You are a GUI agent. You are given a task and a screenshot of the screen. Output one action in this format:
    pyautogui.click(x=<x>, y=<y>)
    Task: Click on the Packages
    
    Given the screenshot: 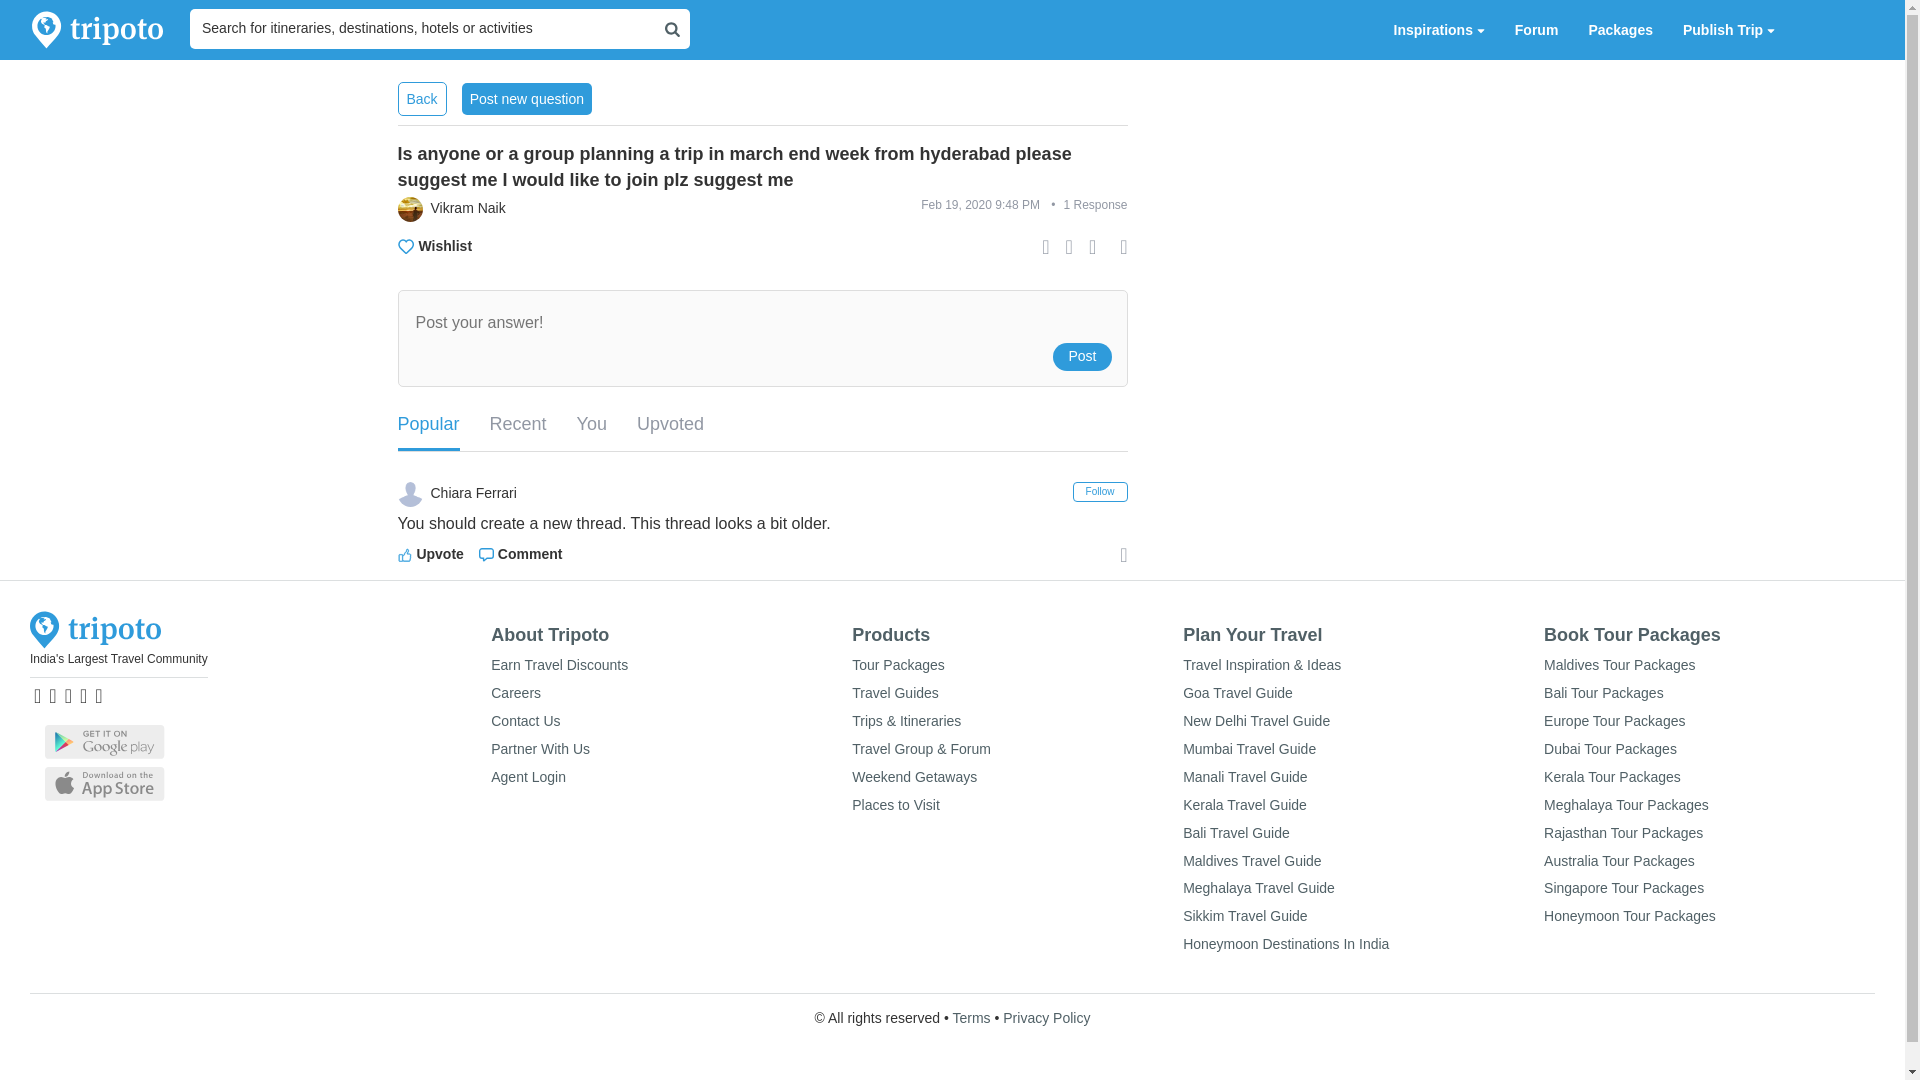 What is the action you would take?
    pyautogui.click(x=1620, y=30)
    